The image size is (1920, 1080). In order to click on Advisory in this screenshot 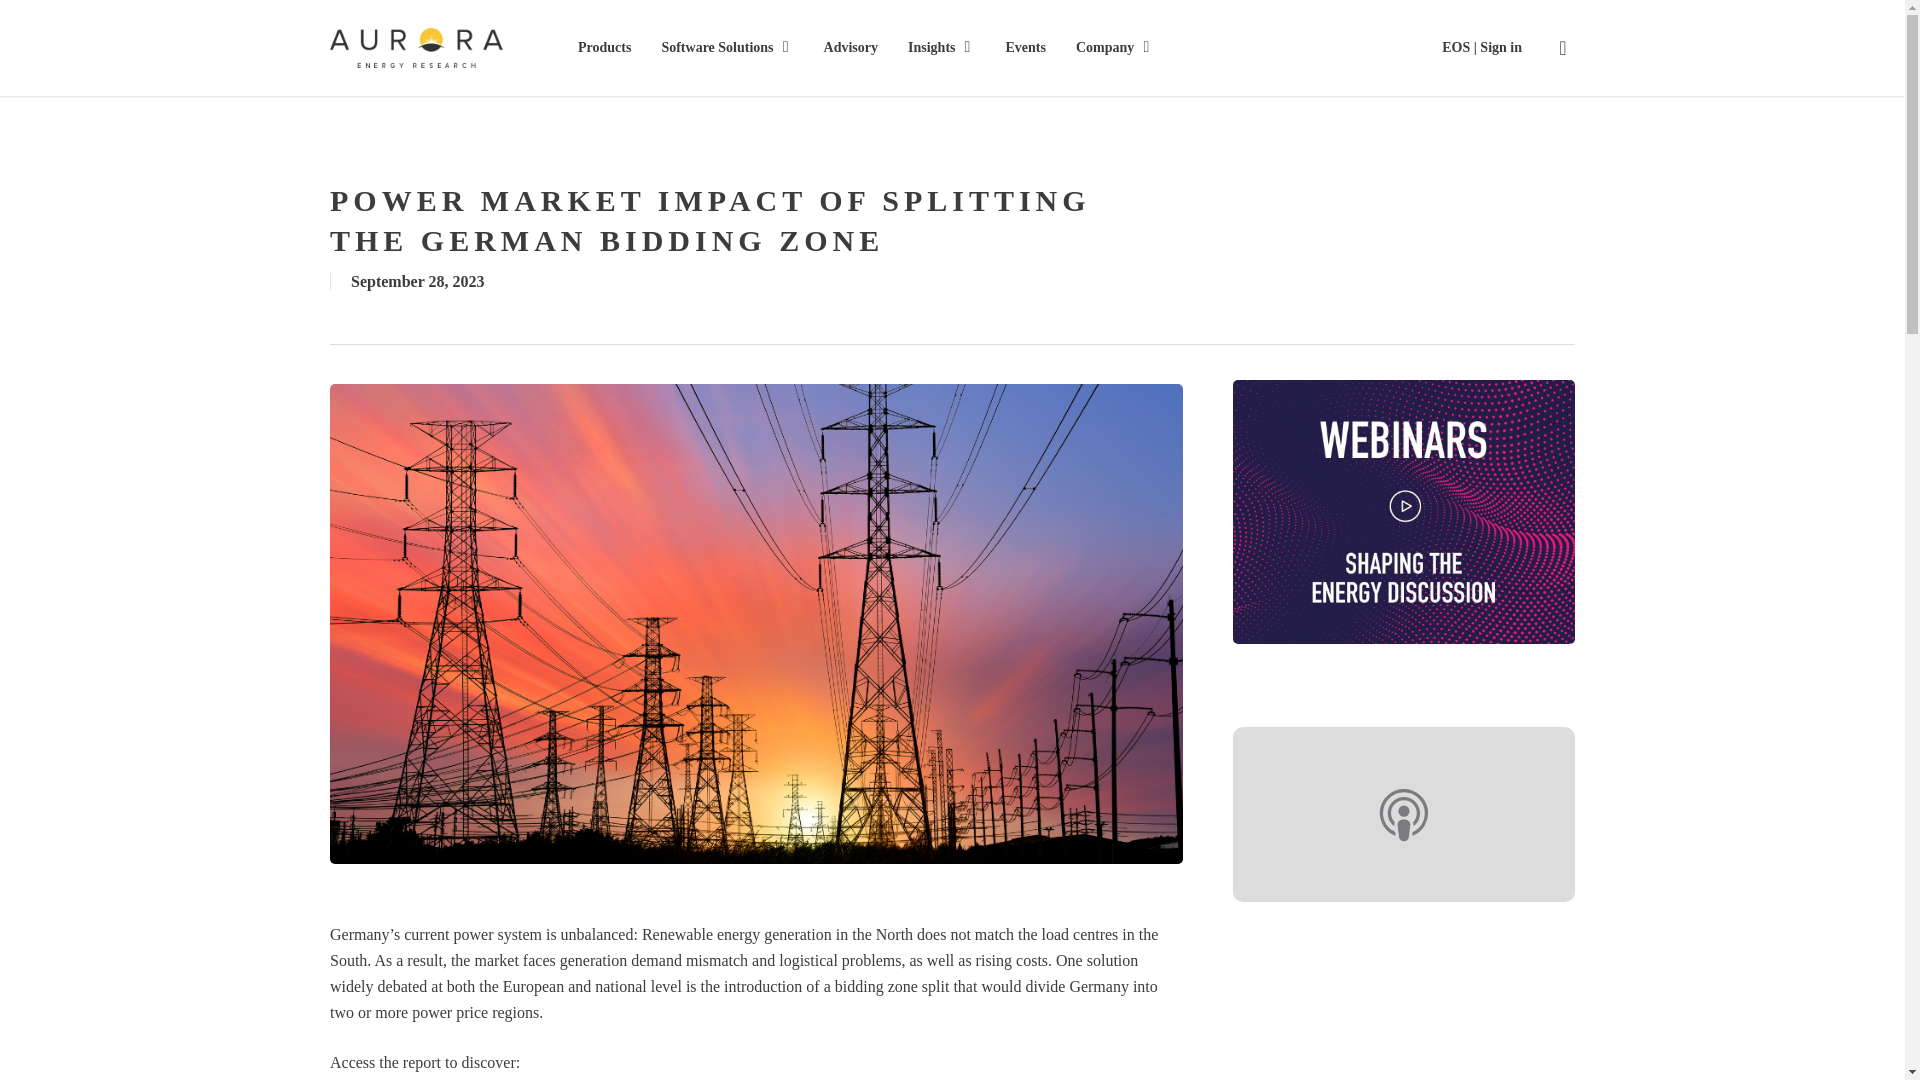, I will do `click(850, 48)`.